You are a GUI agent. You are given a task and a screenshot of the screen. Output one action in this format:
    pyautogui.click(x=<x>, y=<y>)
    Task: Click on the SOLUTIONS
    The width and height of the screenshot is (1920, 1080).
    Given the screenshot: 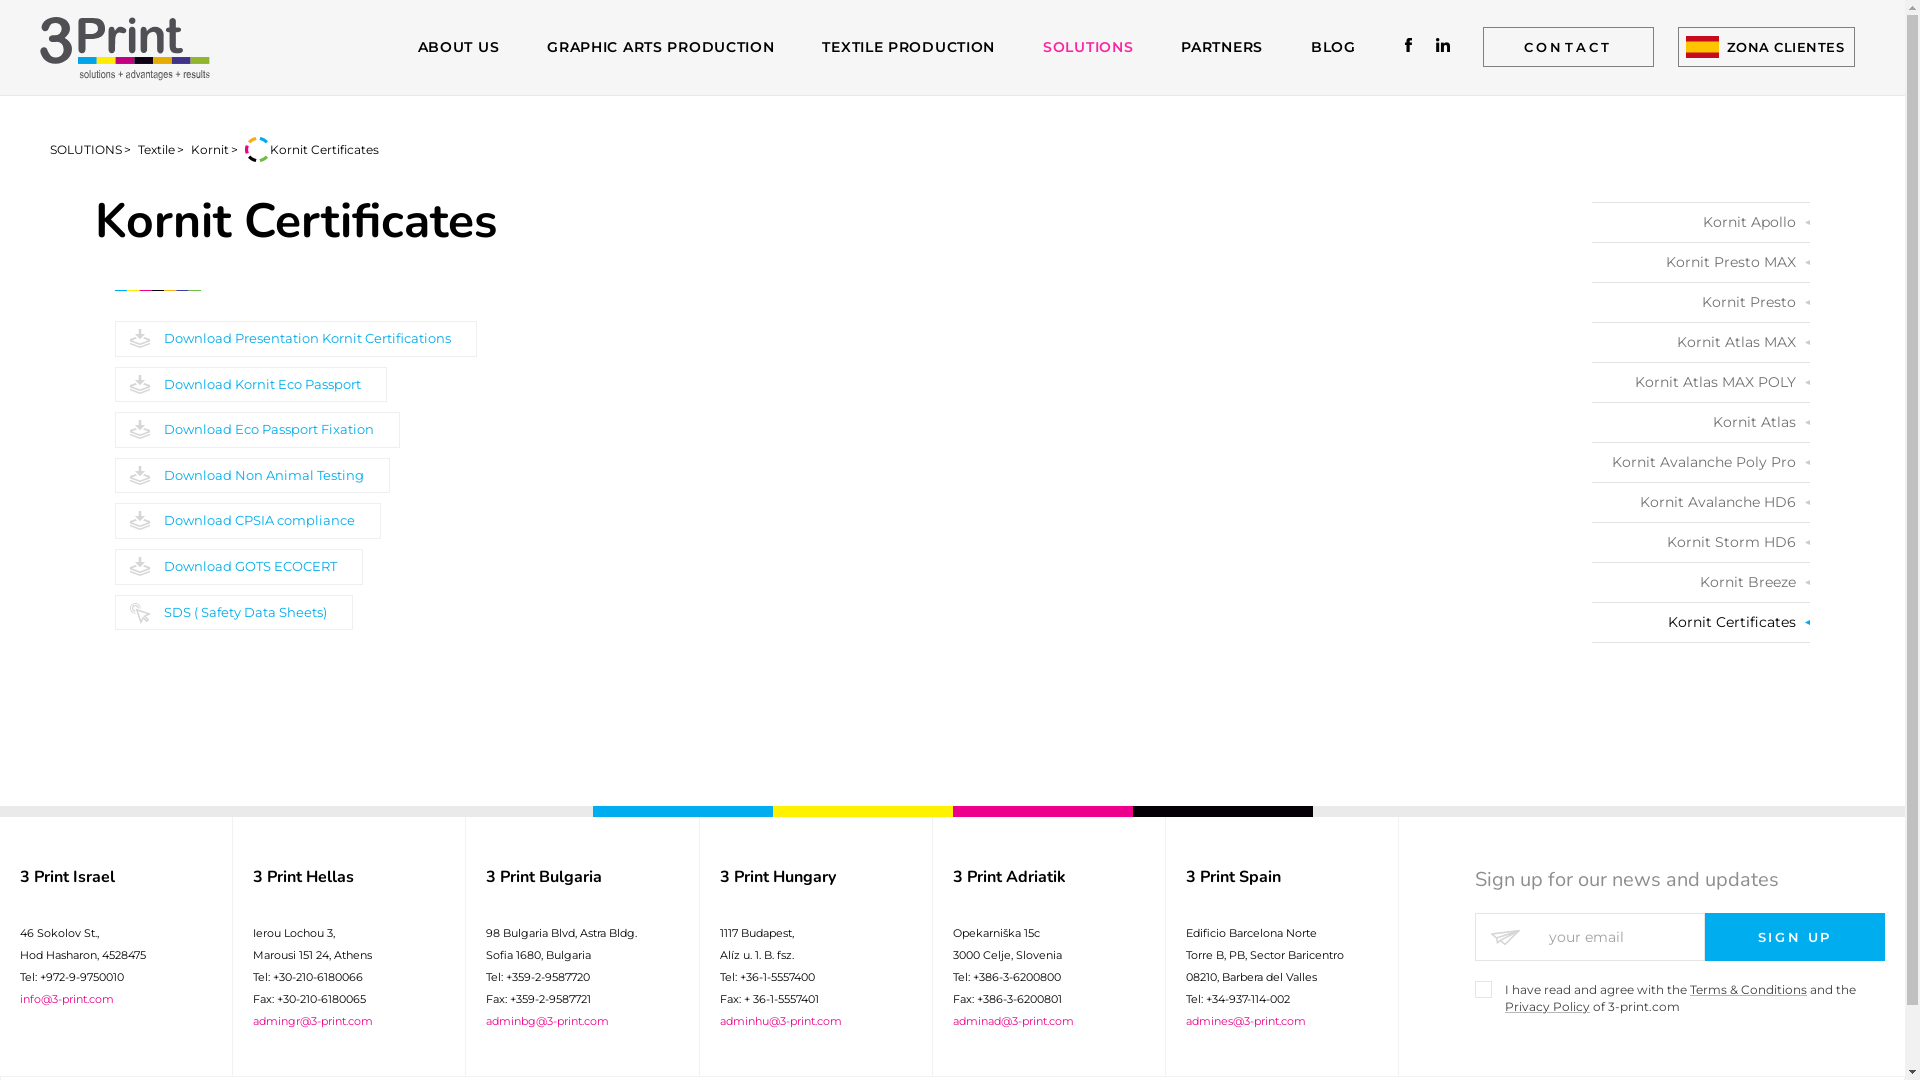 What is the action you would take?
    pyautogui.click(x=1088, y=47)
    